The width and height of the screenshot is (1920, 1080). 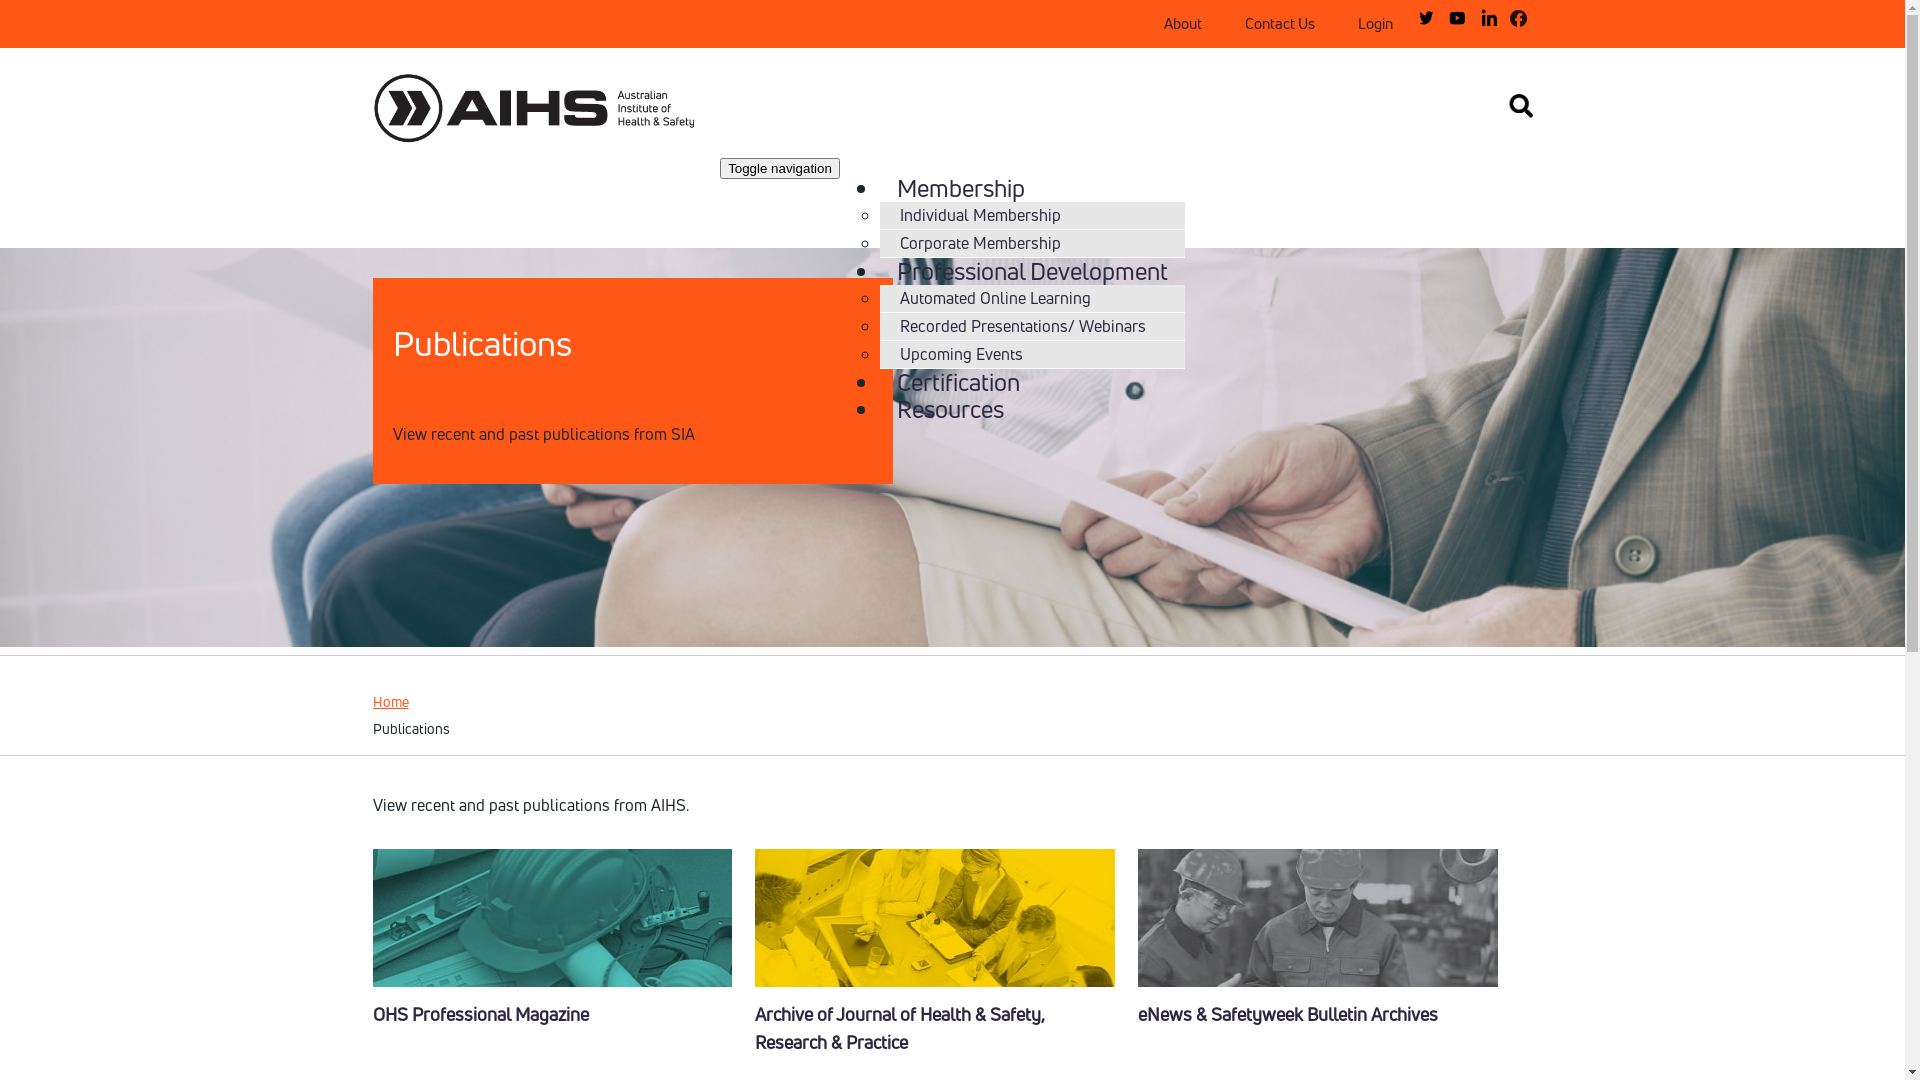 I want to click on Individual Membership, so click(x=980, y=215).